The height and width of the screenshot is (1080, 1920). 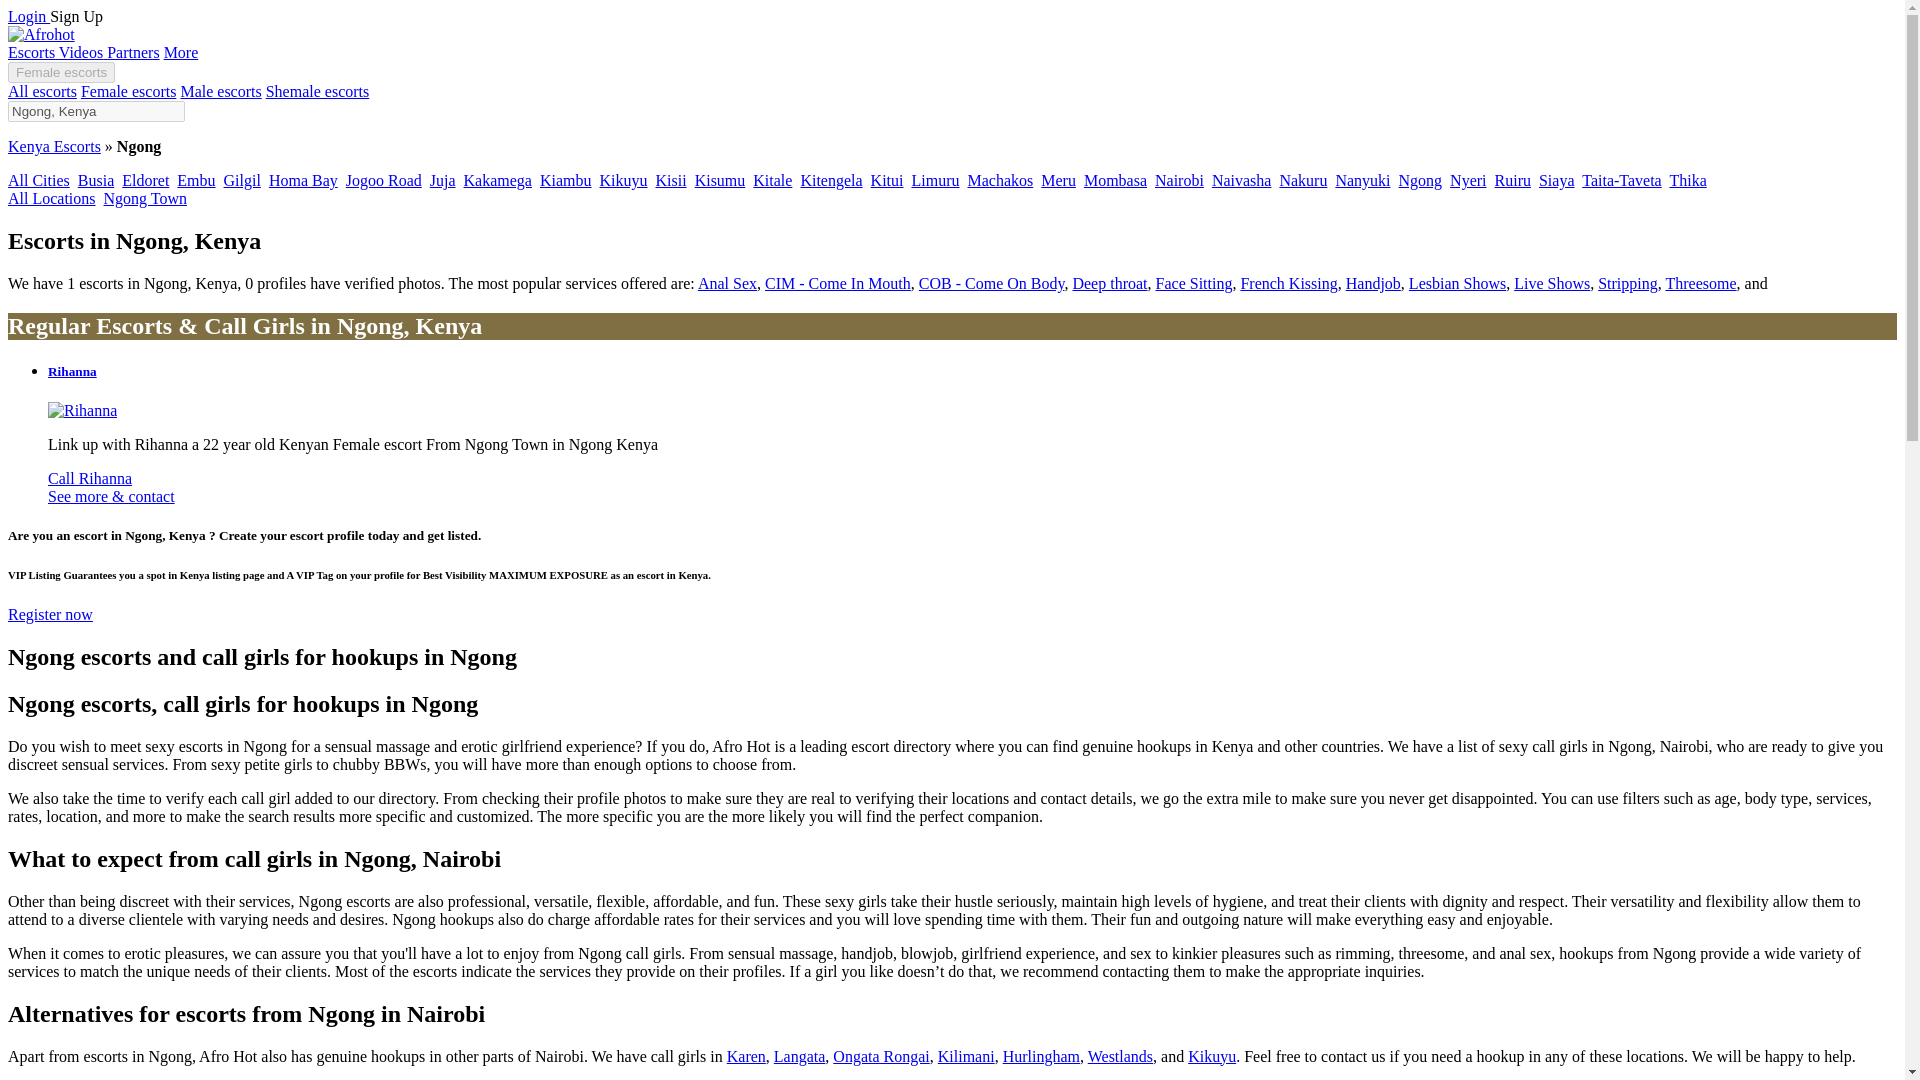 I want to click on Shemale escorts, so click(x=318, y=92).